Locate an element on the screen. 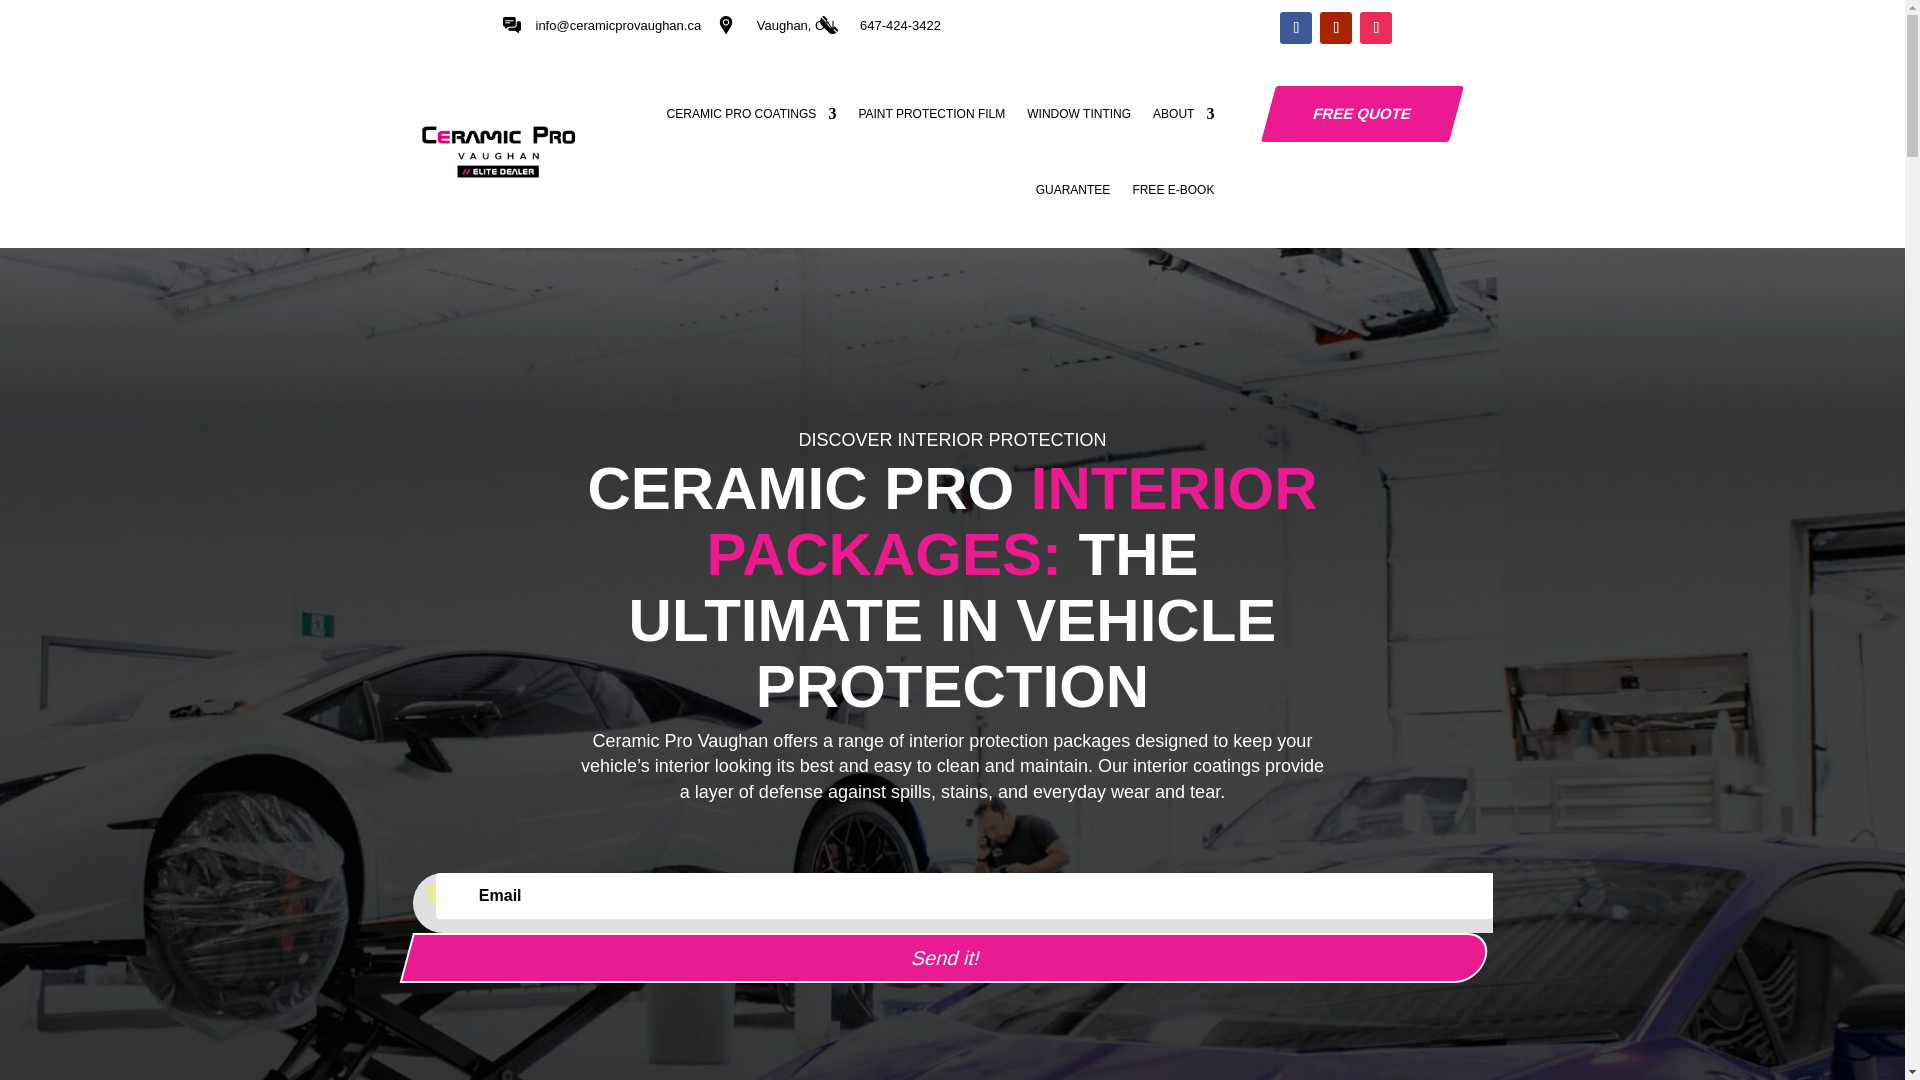  Follow on Youtube is located at coordinates (1336, 28).